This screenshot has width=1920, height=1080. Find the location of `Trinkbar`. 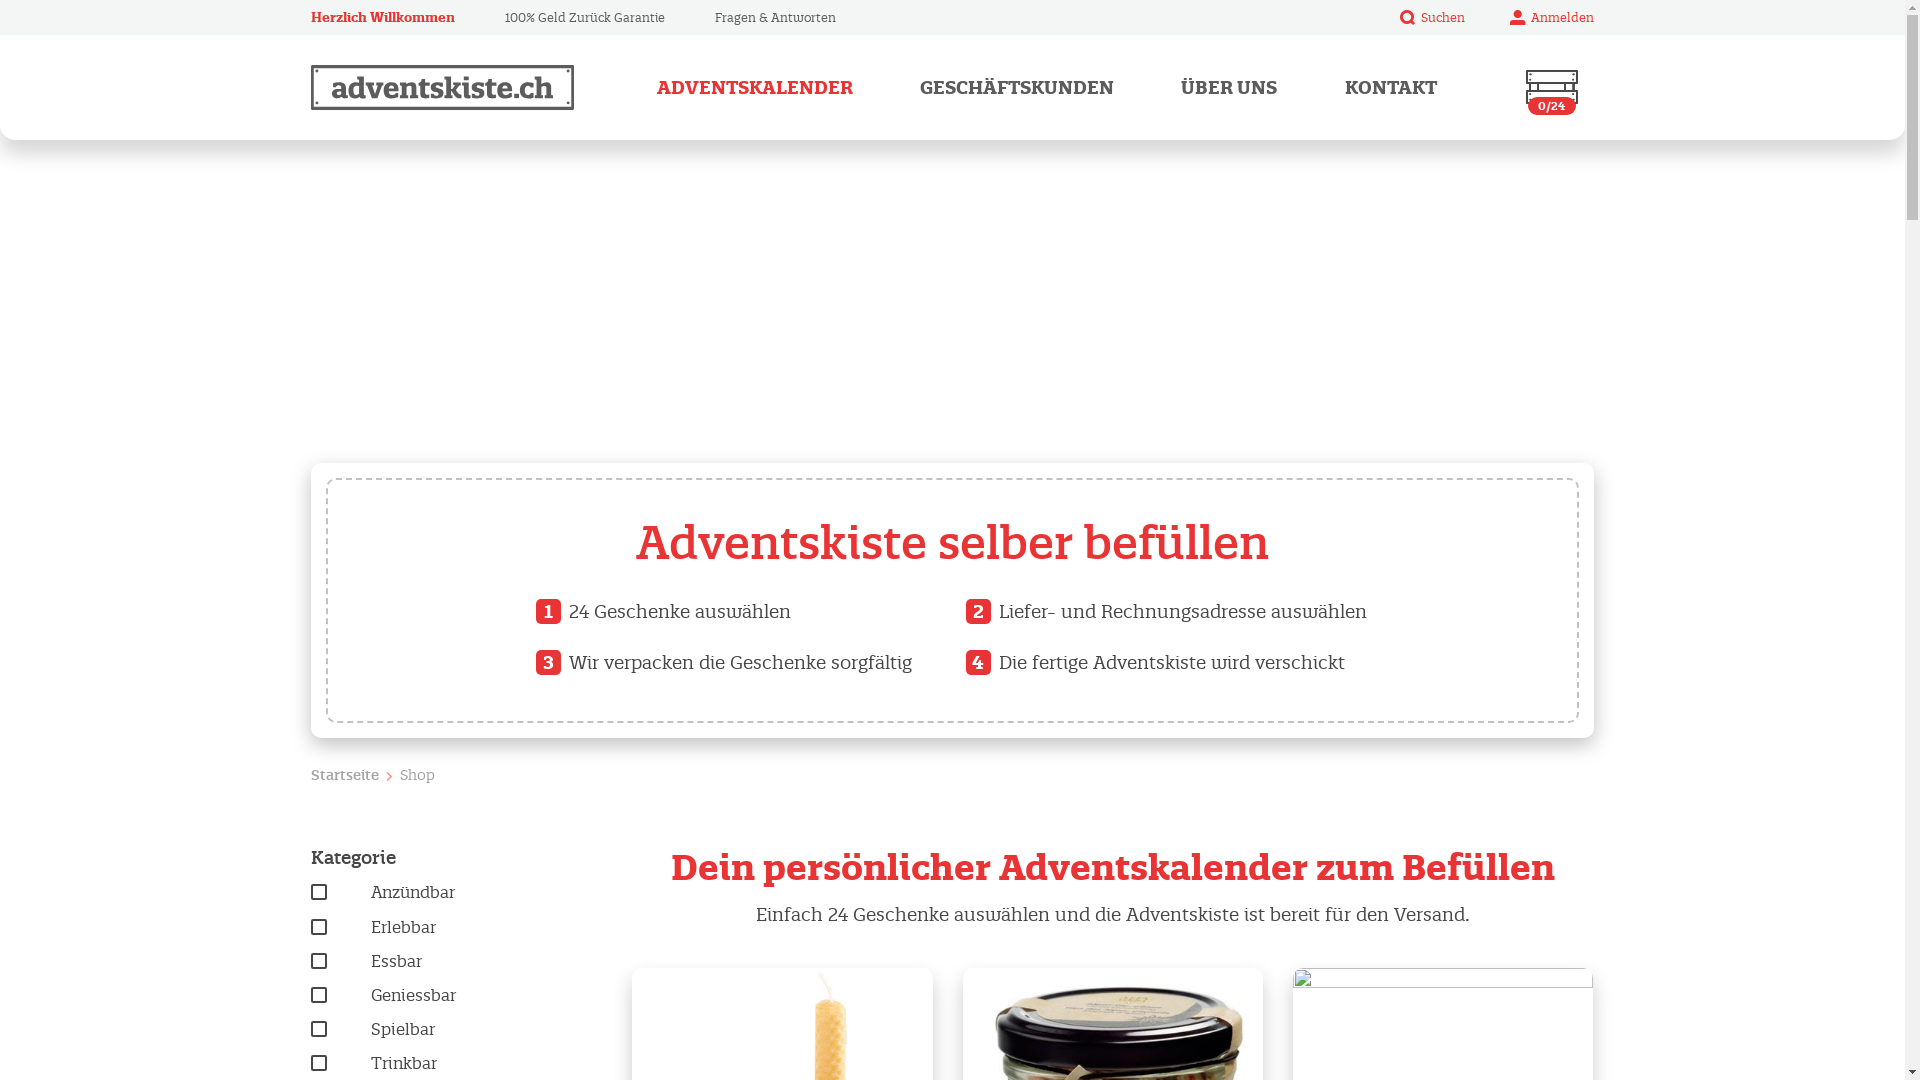

Trinkbar is located at coordinates (456, 1064).